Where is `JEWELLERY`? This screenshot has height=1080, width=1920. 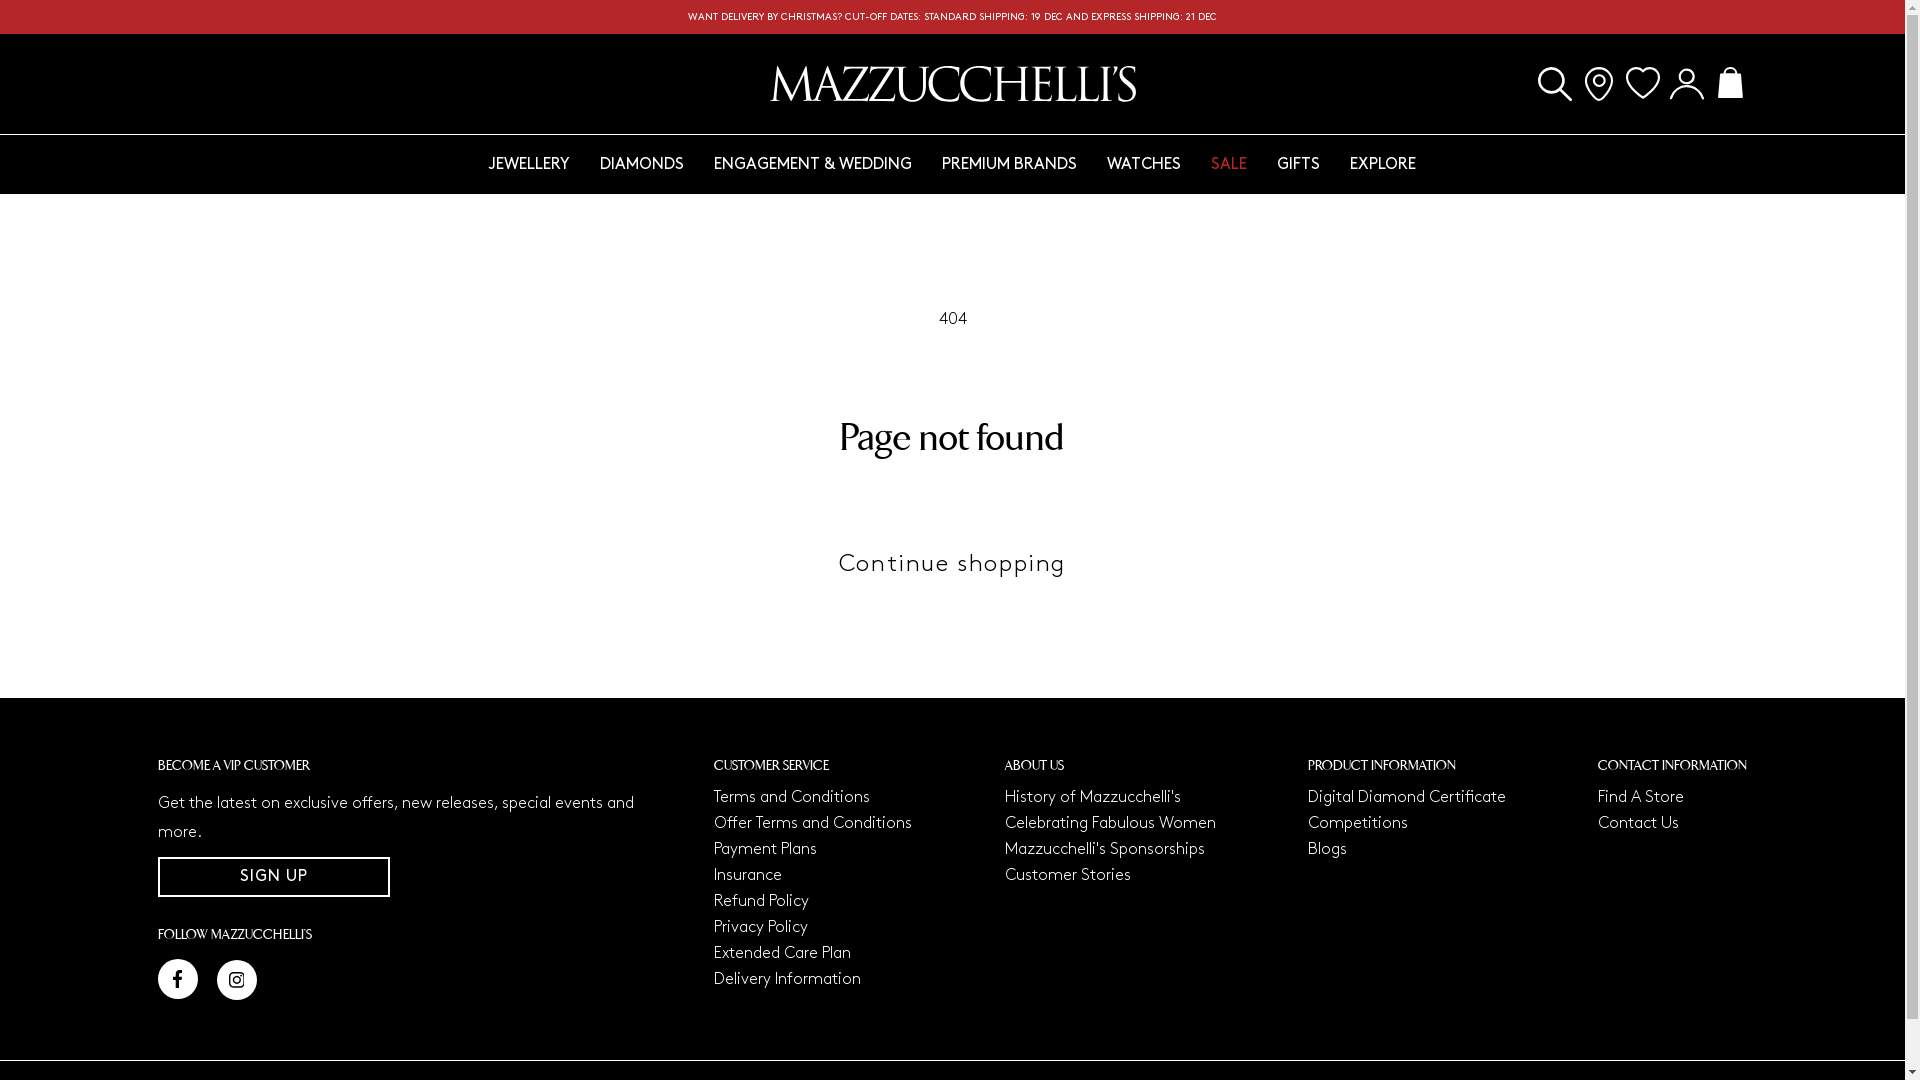 JEWELLERY is located at coordinates (530, 163).